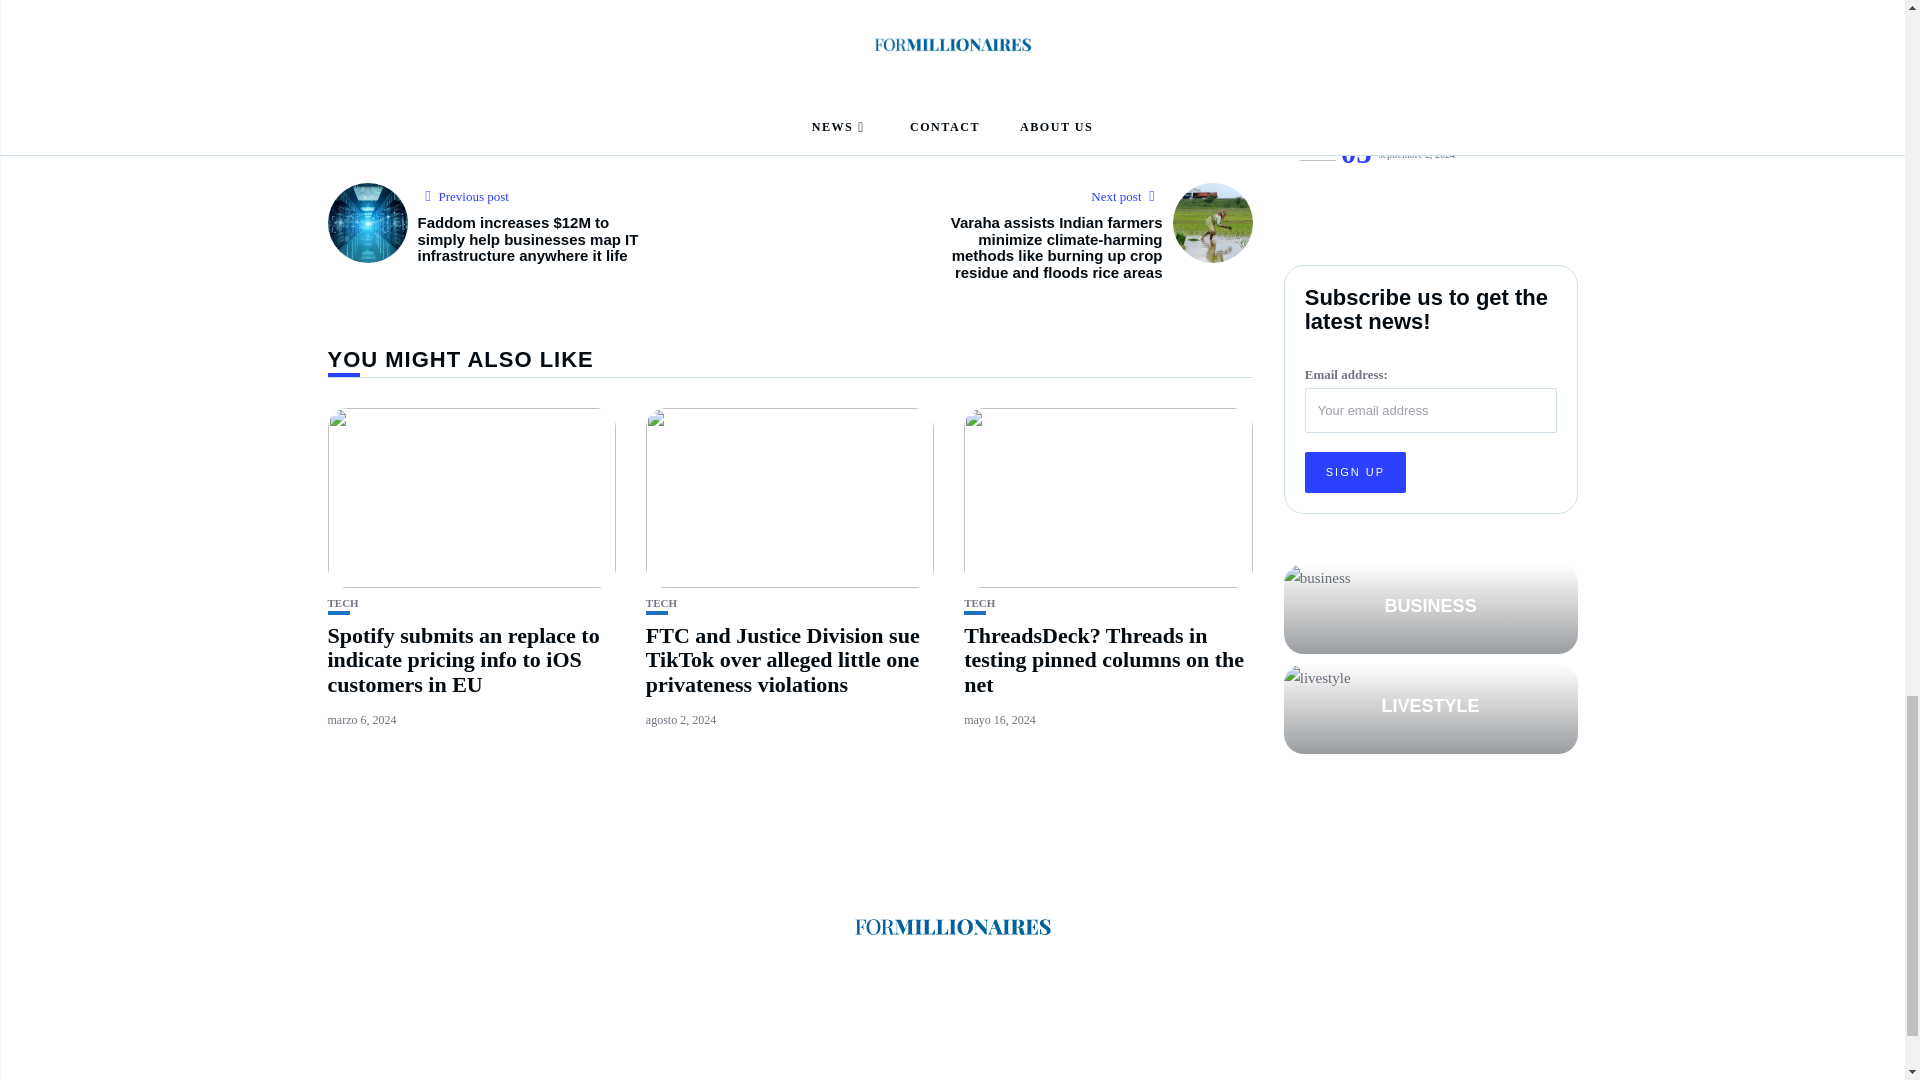 Image resolution: width=1920 pixels, height=1080 pixels. What do you see at coordinates (692, 10) in the screenshot?
I see `Entradas de Emily Clark` at bounding box center [692, 10].